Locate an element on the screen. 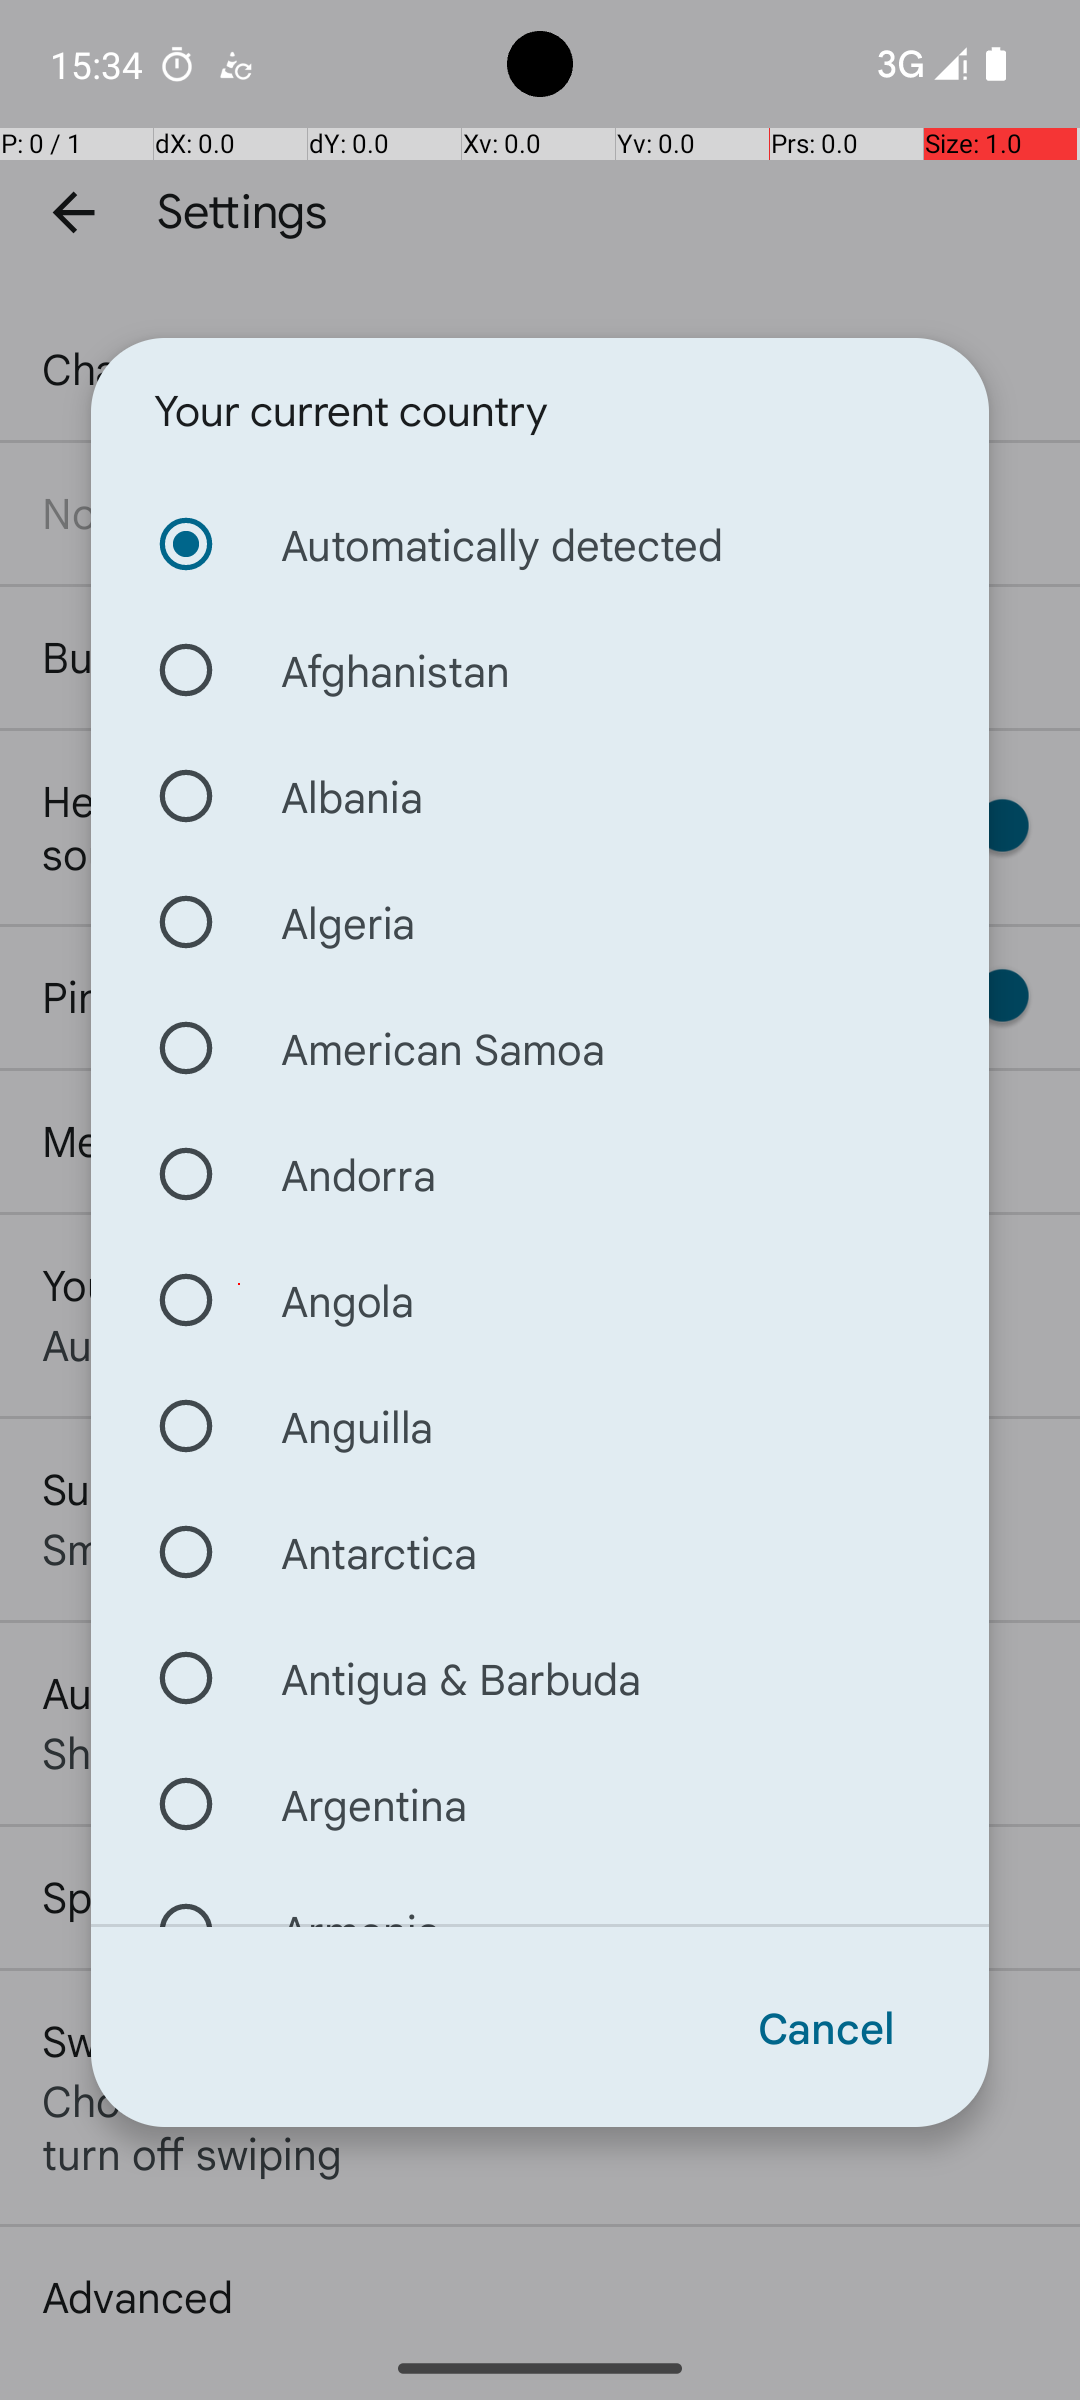 The image size is (1080, 2400). Automatically detected is located at coordinates (540, 544).